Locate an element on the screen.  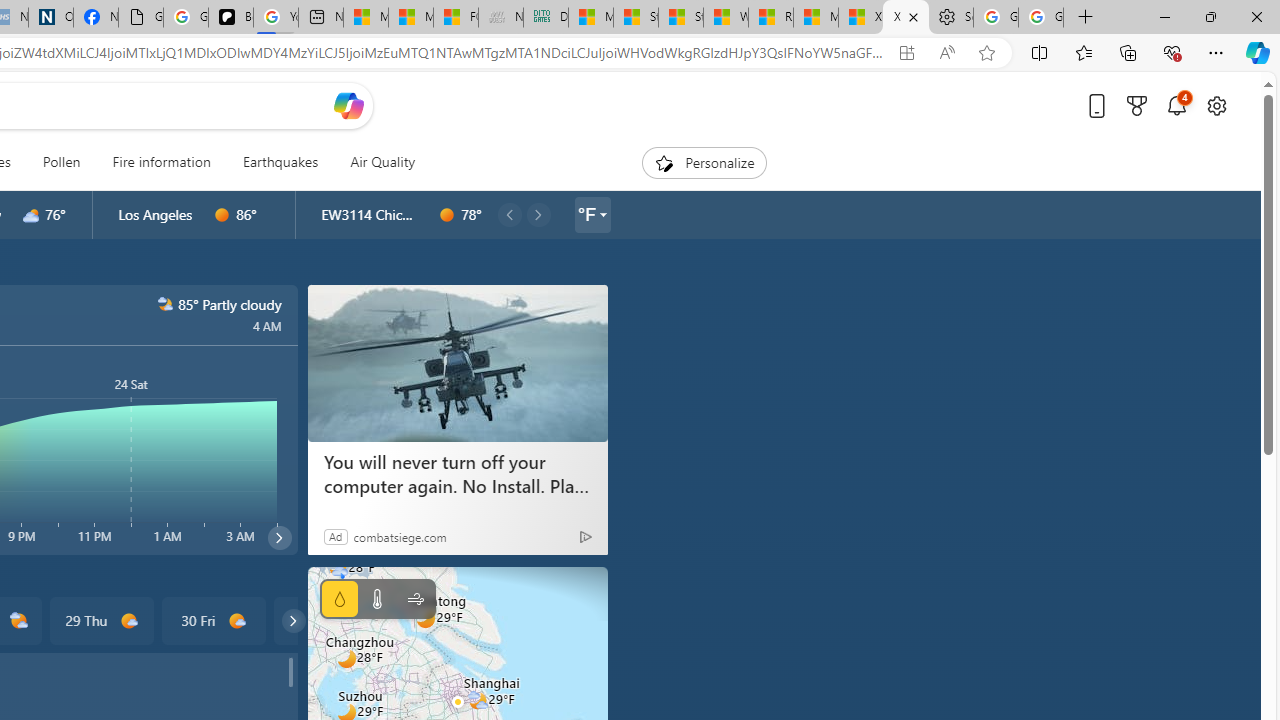
FOX News - MSN is located at coordinates (455, 18).